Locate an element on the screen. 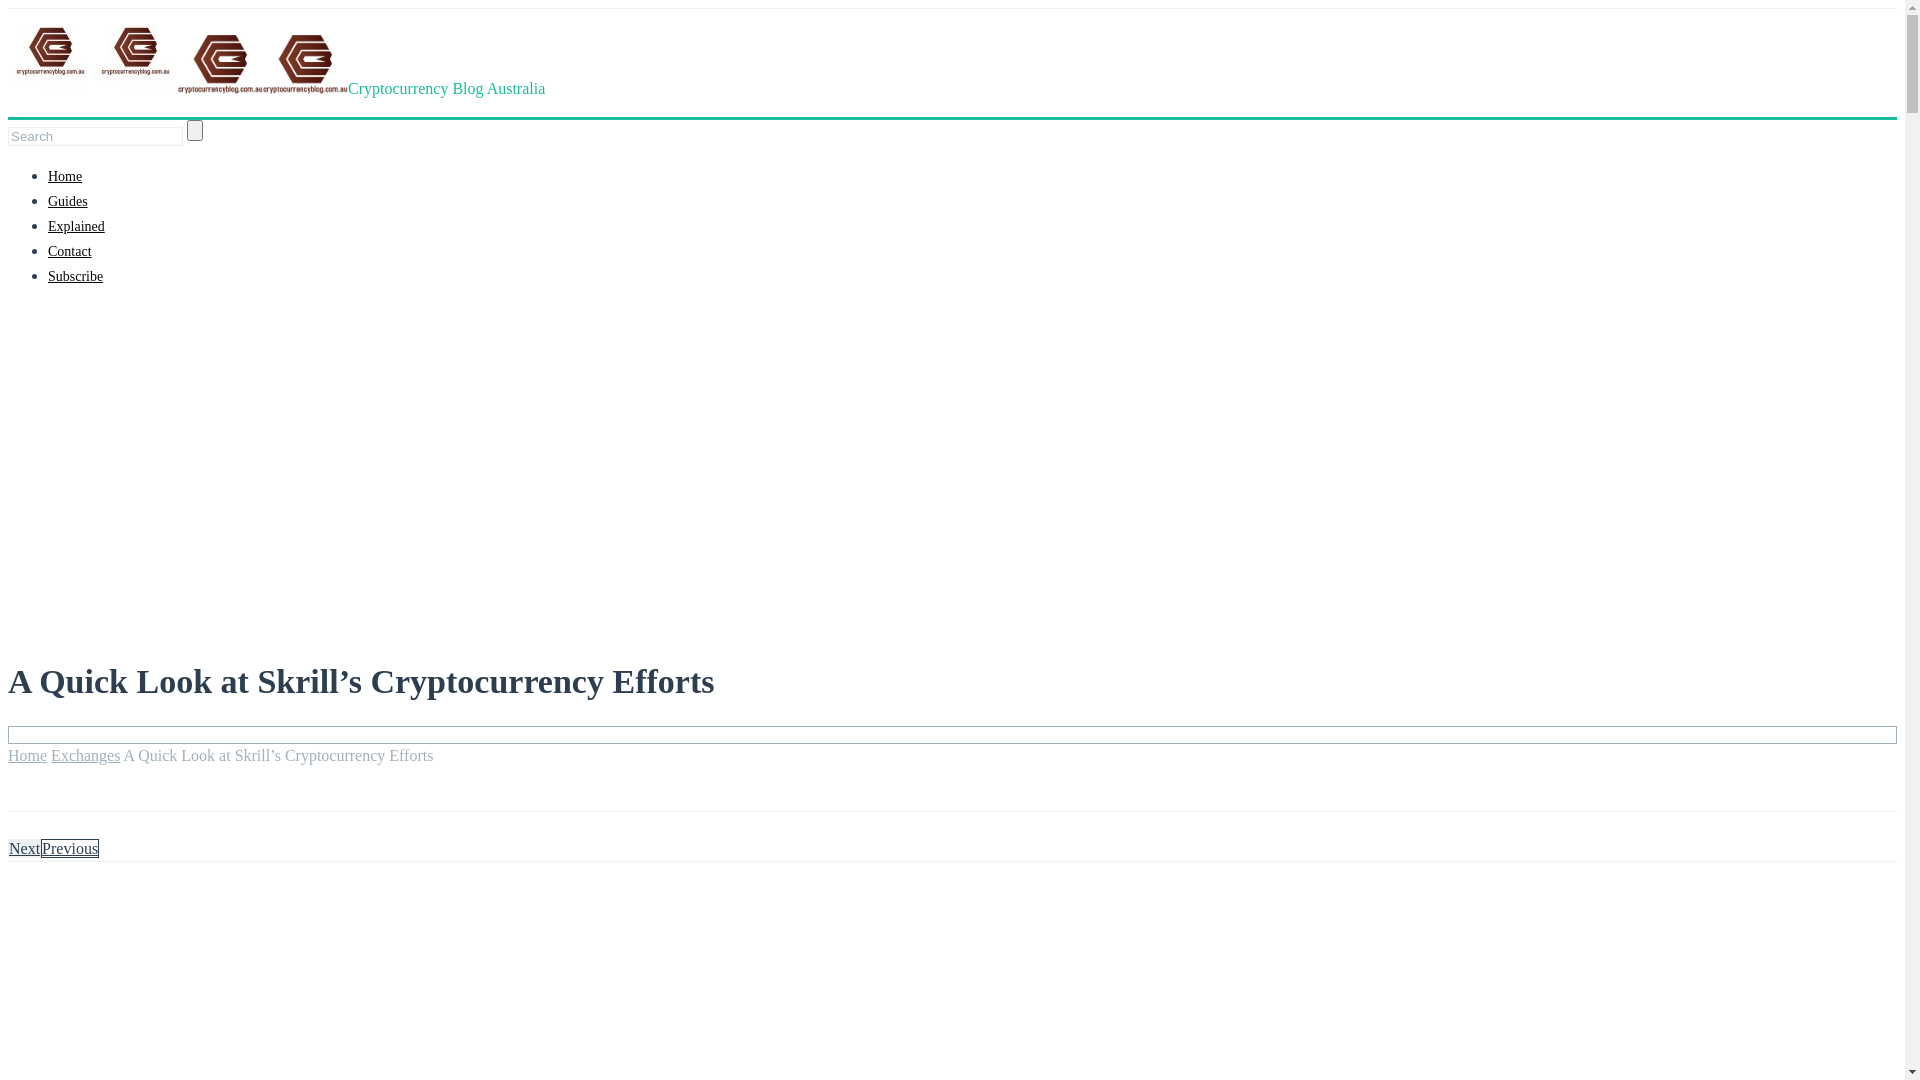 Image resolution: width=1920 pixels, height=1080 pixels. Cryptocurrency Blog Australia is located at coordinates (276, 88).